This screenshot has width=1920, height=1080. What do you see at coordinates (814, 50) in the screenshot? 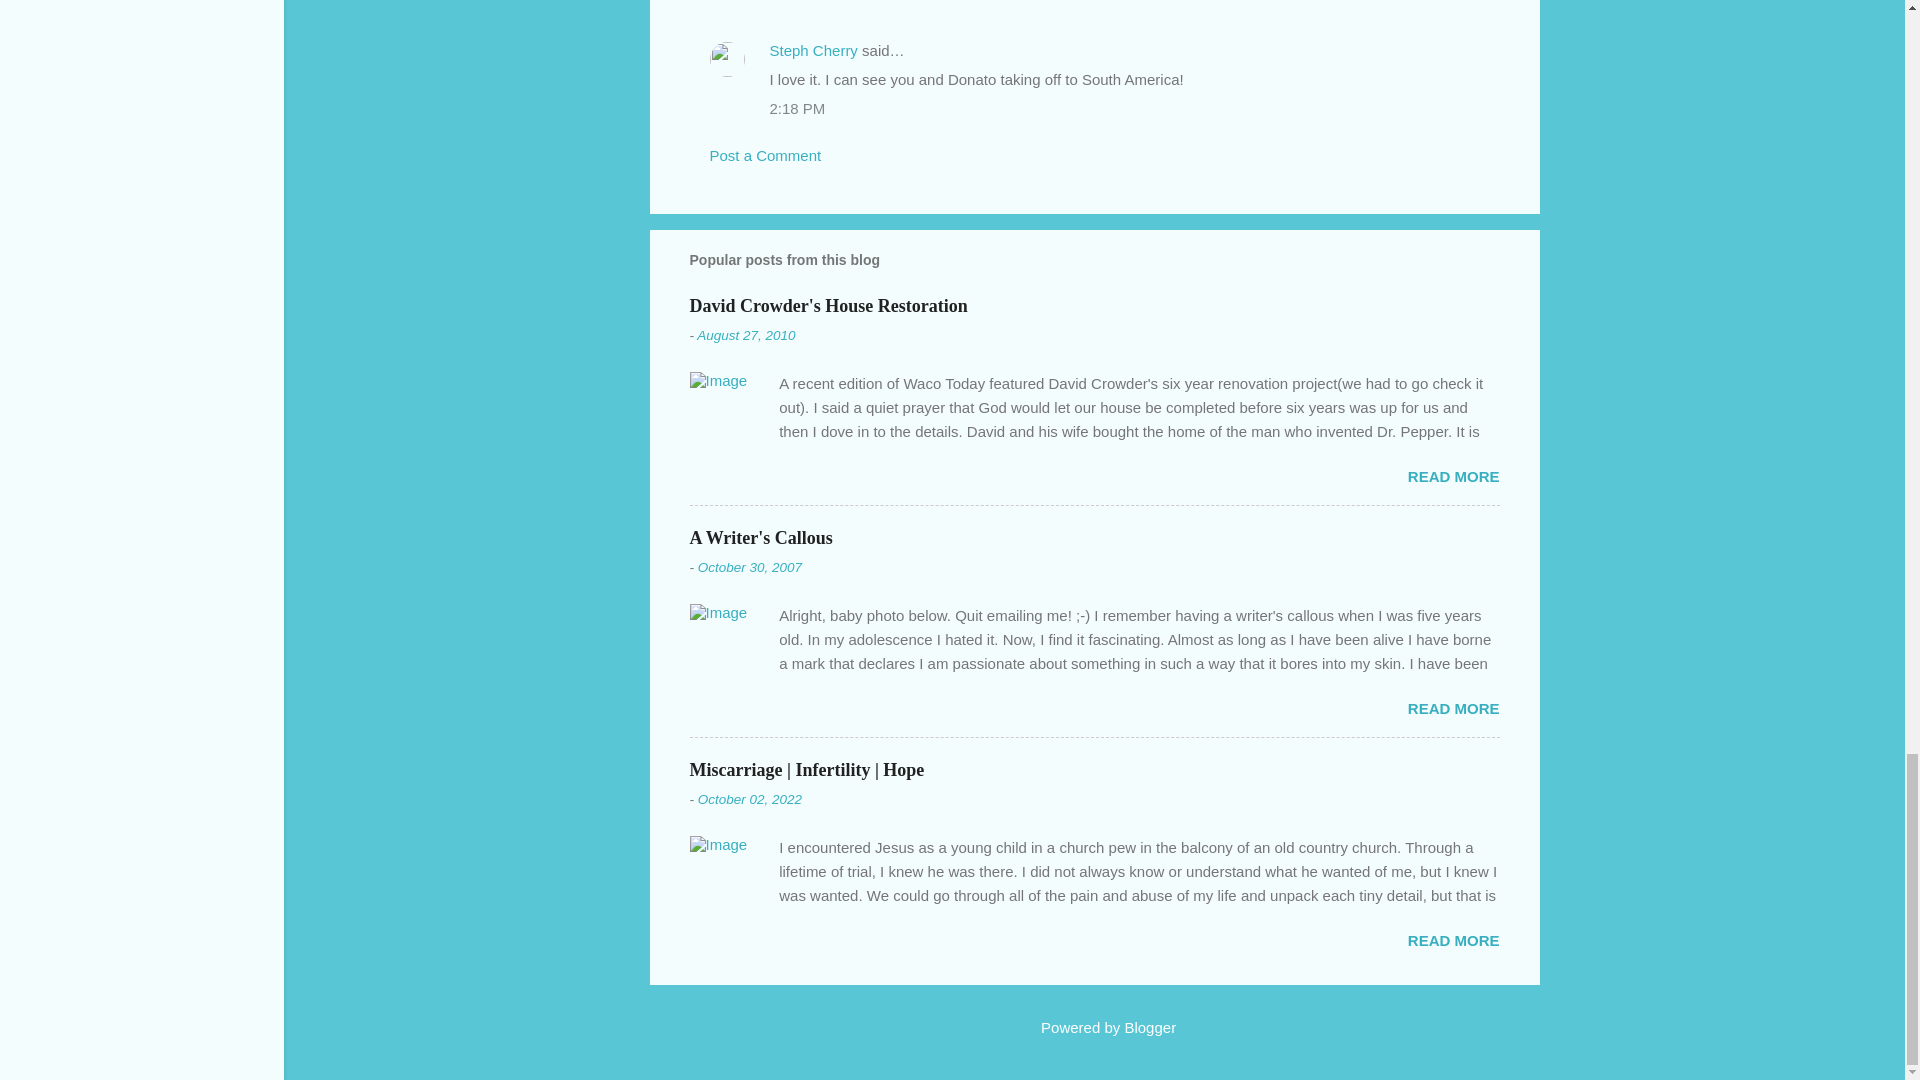
I see `Steph Cherry` at bounding box center [814, 50].